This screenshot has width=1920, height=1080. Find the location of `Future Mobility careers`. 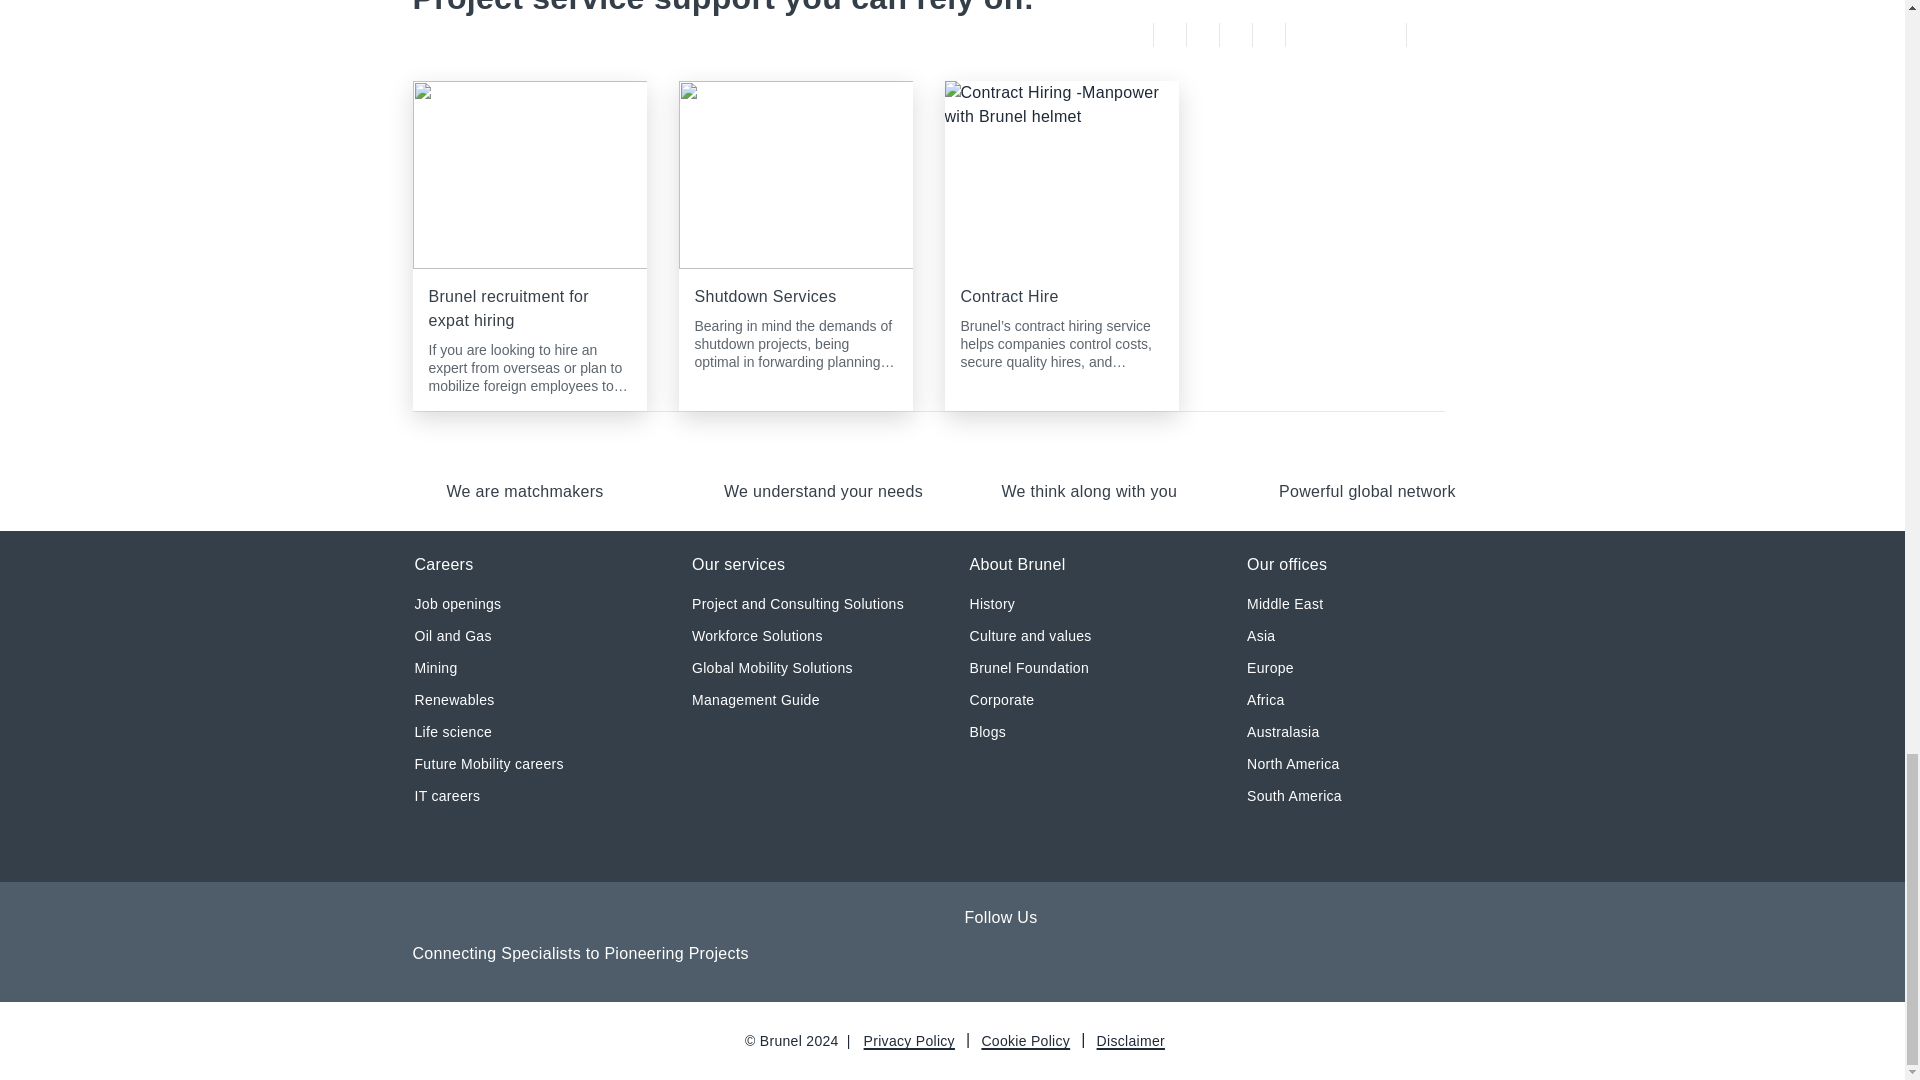

Future Mobility careers is located at coordinates (488, 764).